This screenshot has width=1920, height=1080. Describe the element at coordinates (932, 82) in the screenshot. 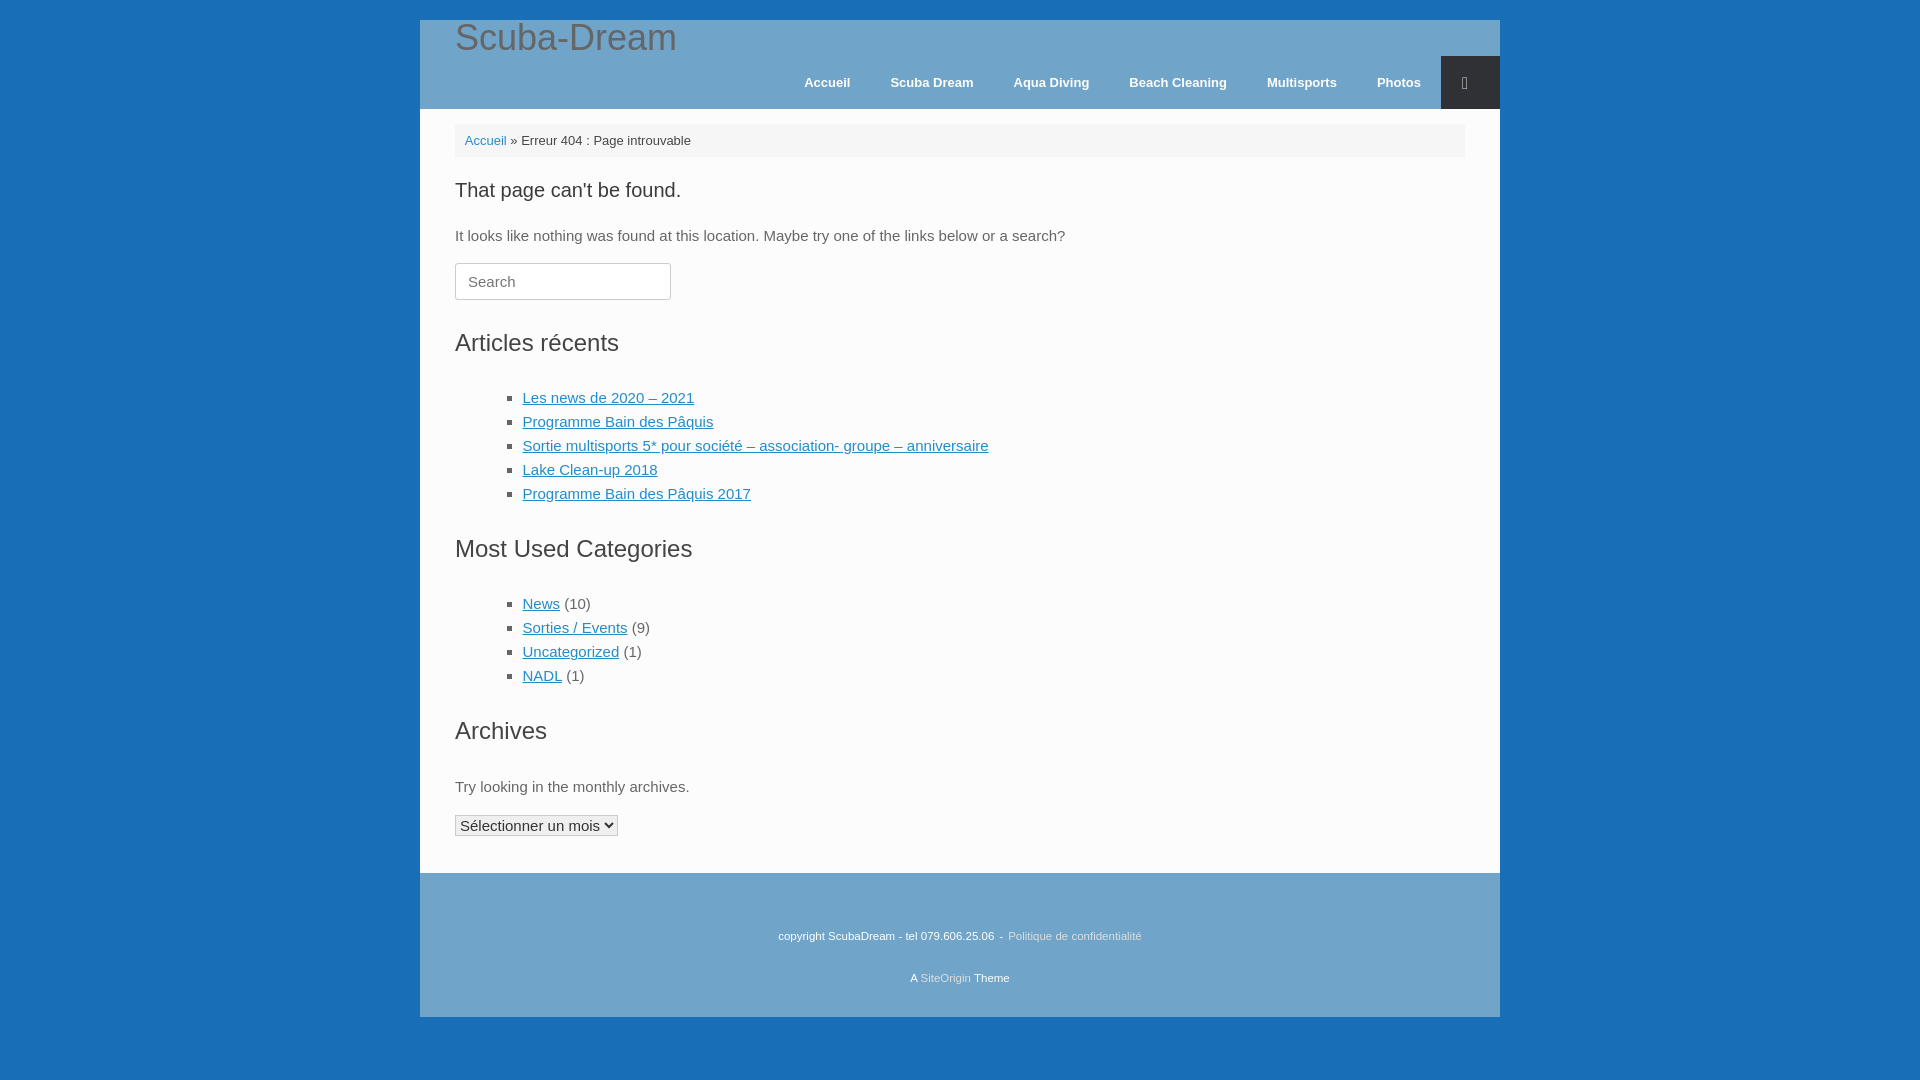

I see `Scuba Dream` at that location.